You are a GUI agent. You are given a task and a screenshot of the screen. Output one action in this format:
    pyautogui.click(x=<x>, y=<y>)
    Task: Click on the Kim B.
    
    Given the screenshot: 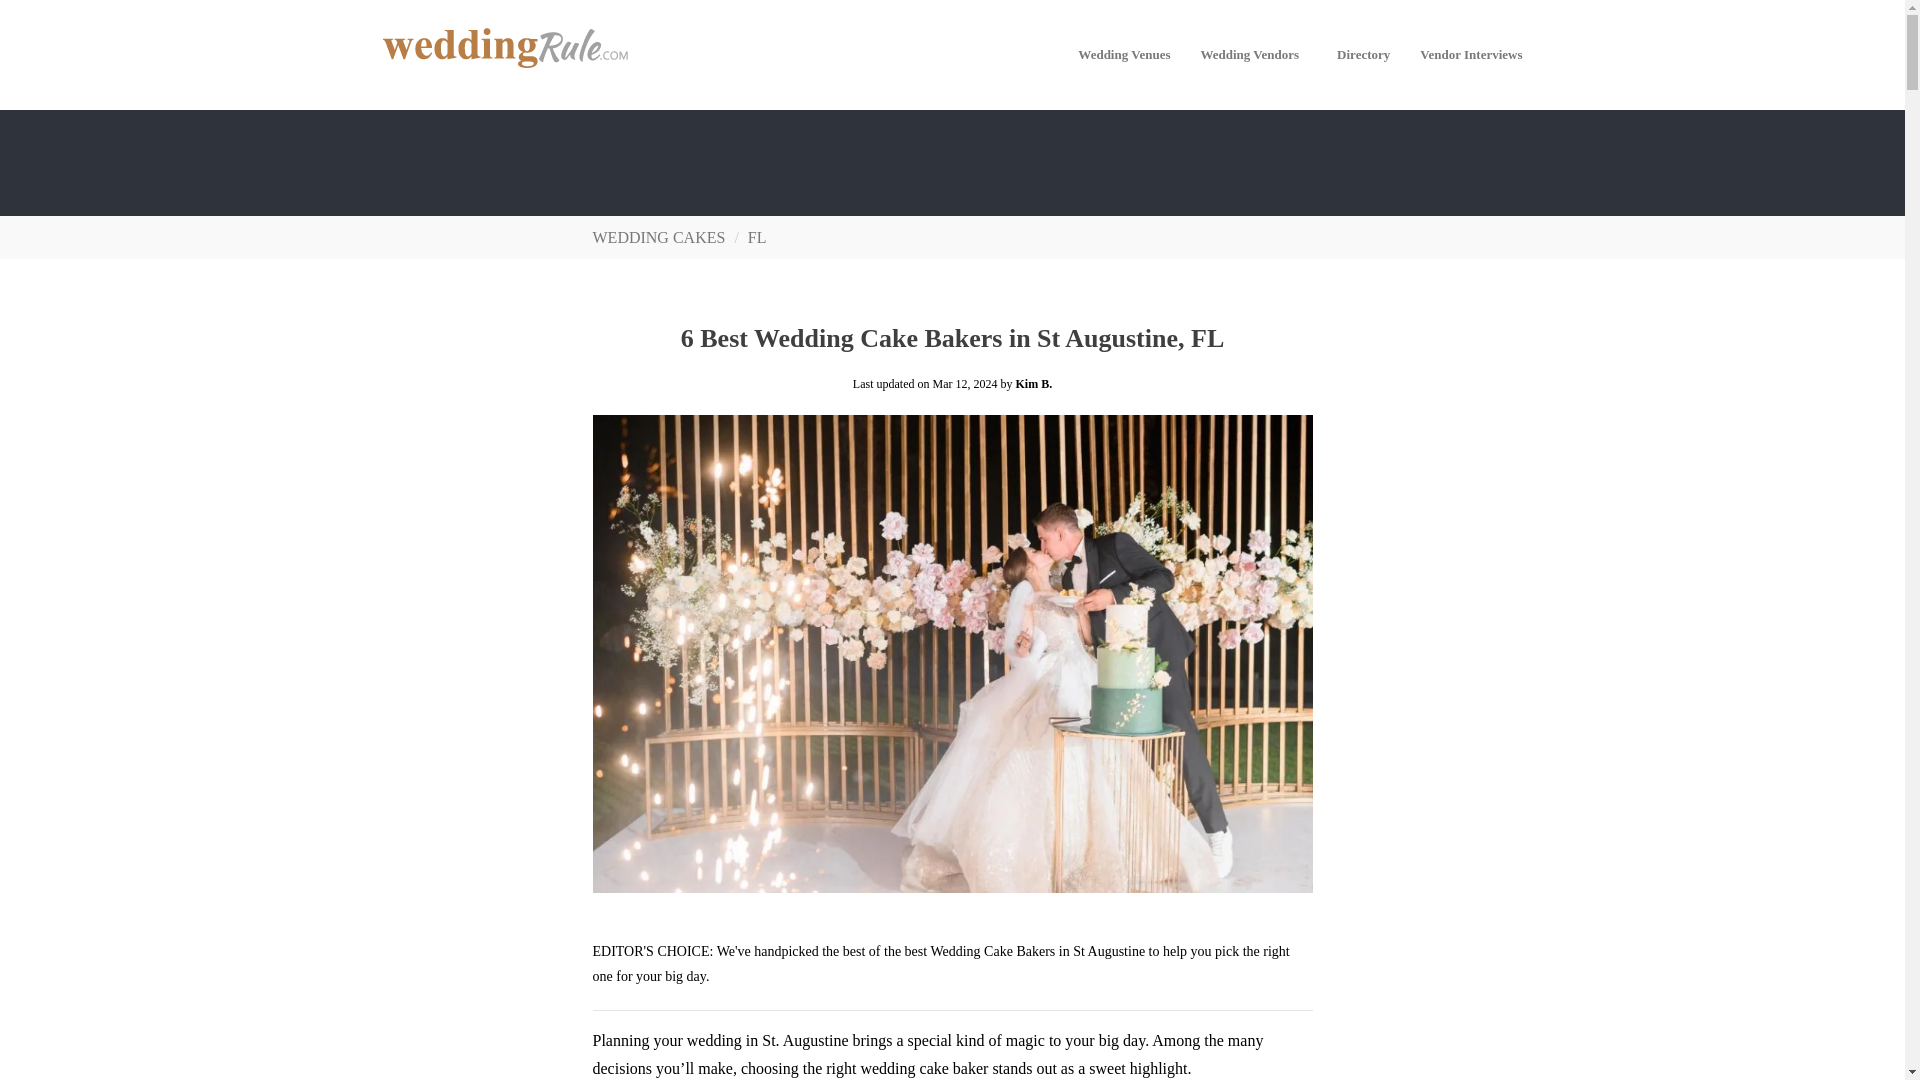 What is the action you would take?
    pyautogui.click(x=1034, y=383)
    